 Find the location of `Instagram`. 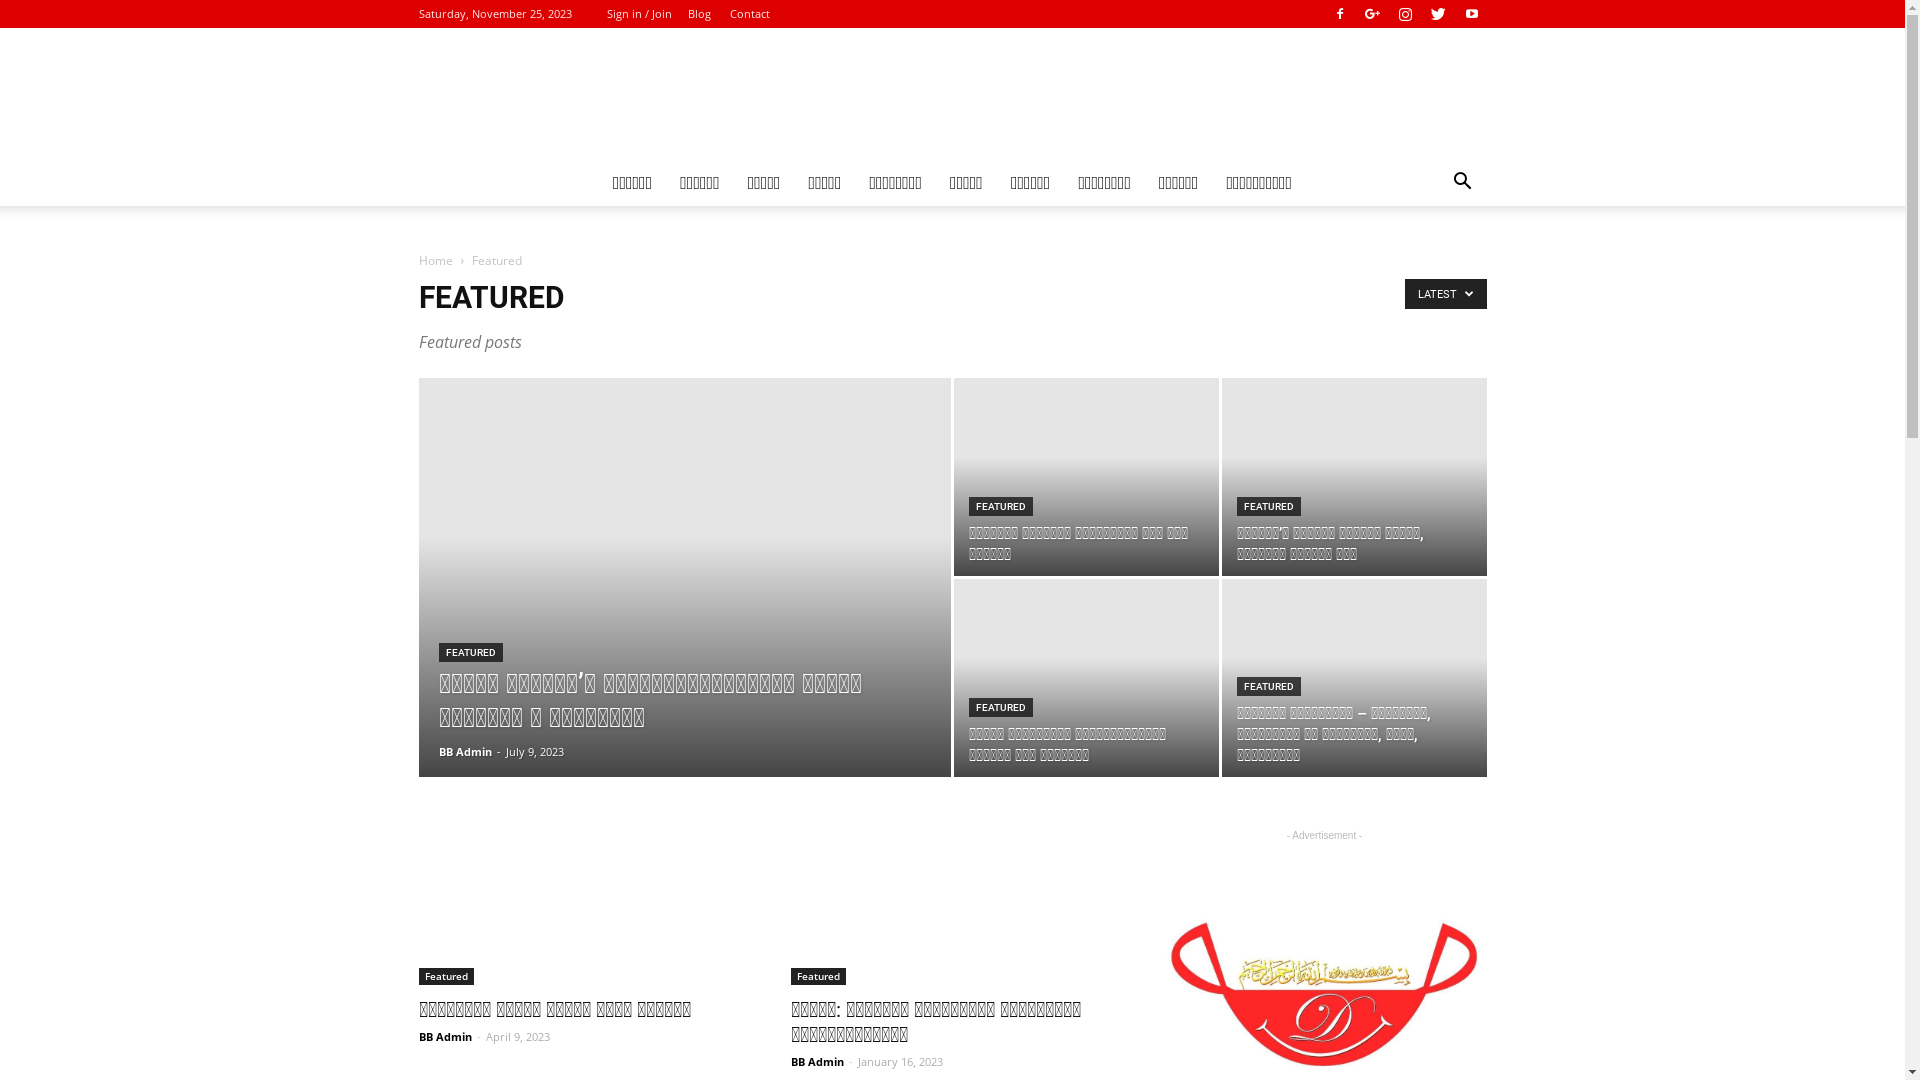

Instagram is located at coordinates (1405, 14).